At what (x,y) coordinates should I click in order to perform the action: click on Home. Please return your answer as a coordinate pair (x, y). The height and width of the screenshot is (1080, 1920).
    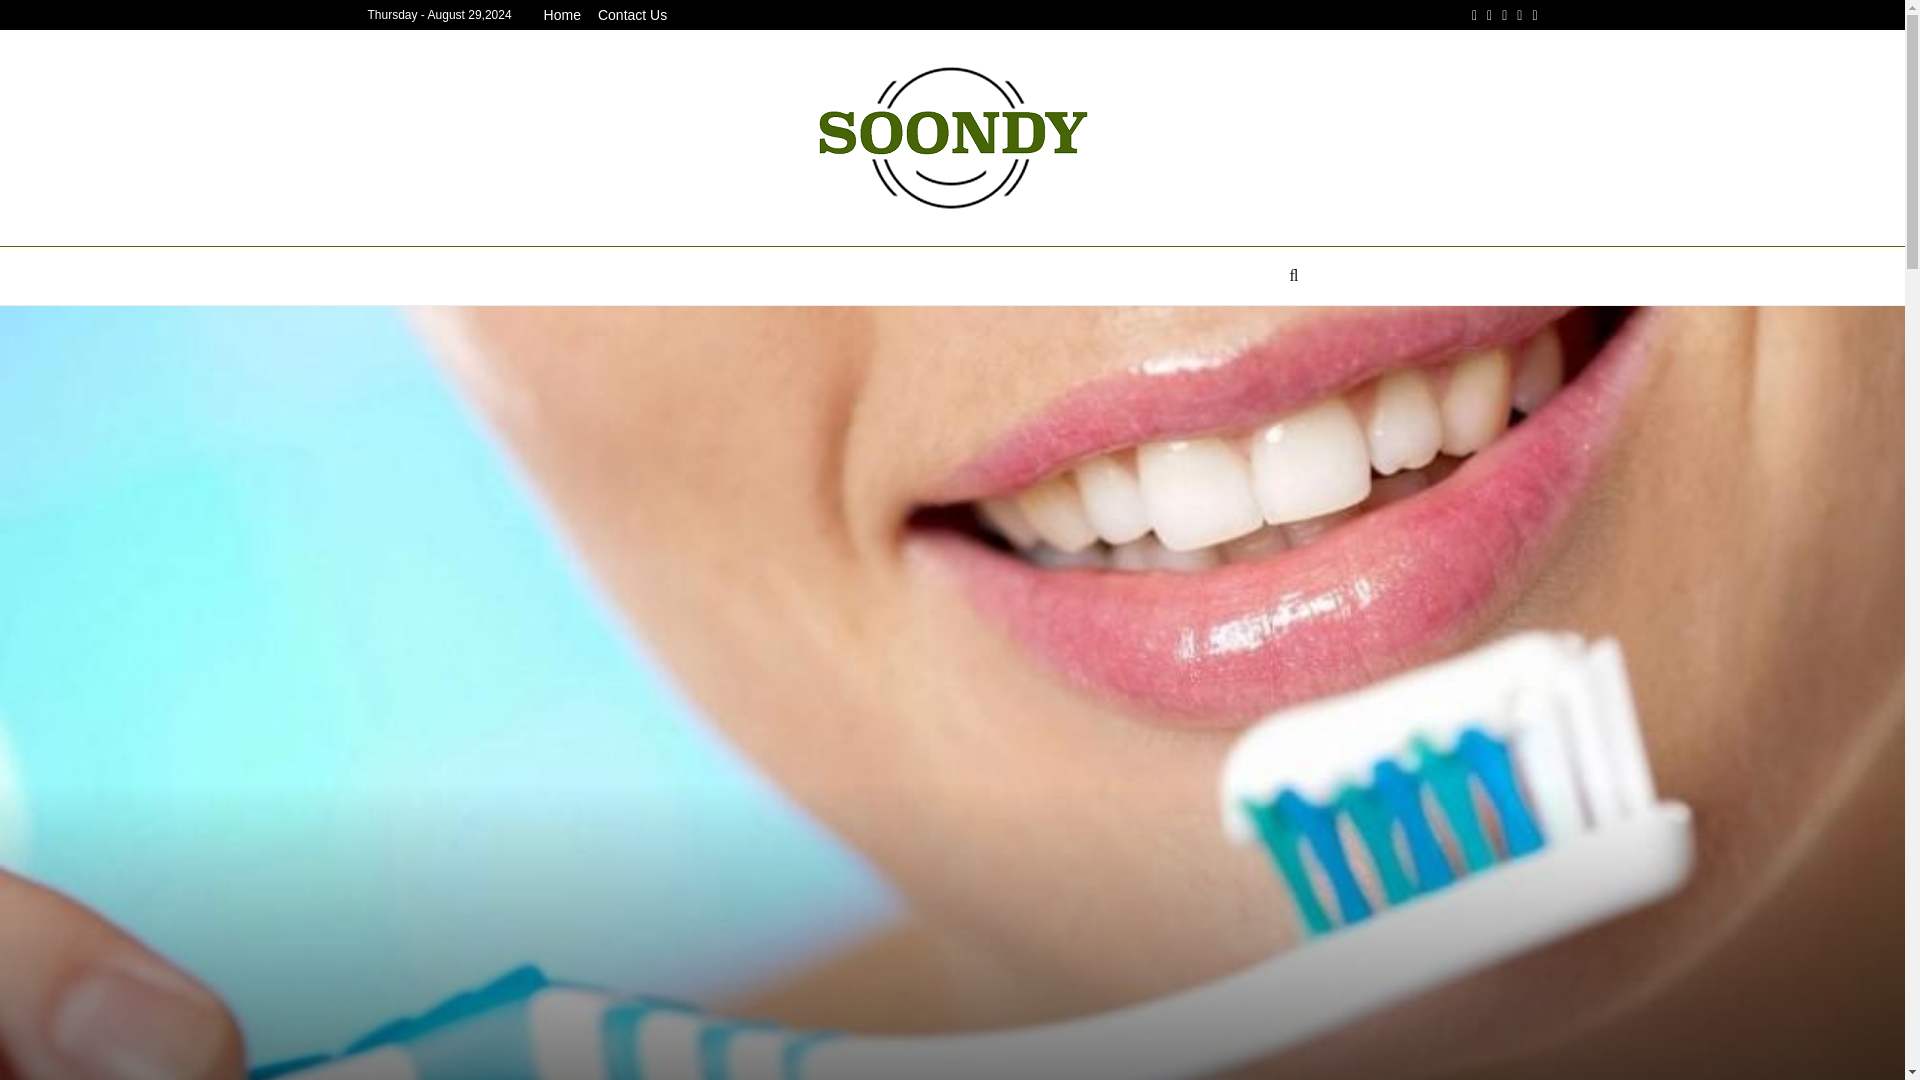
    Looking at the image, I should click on (562, 15).